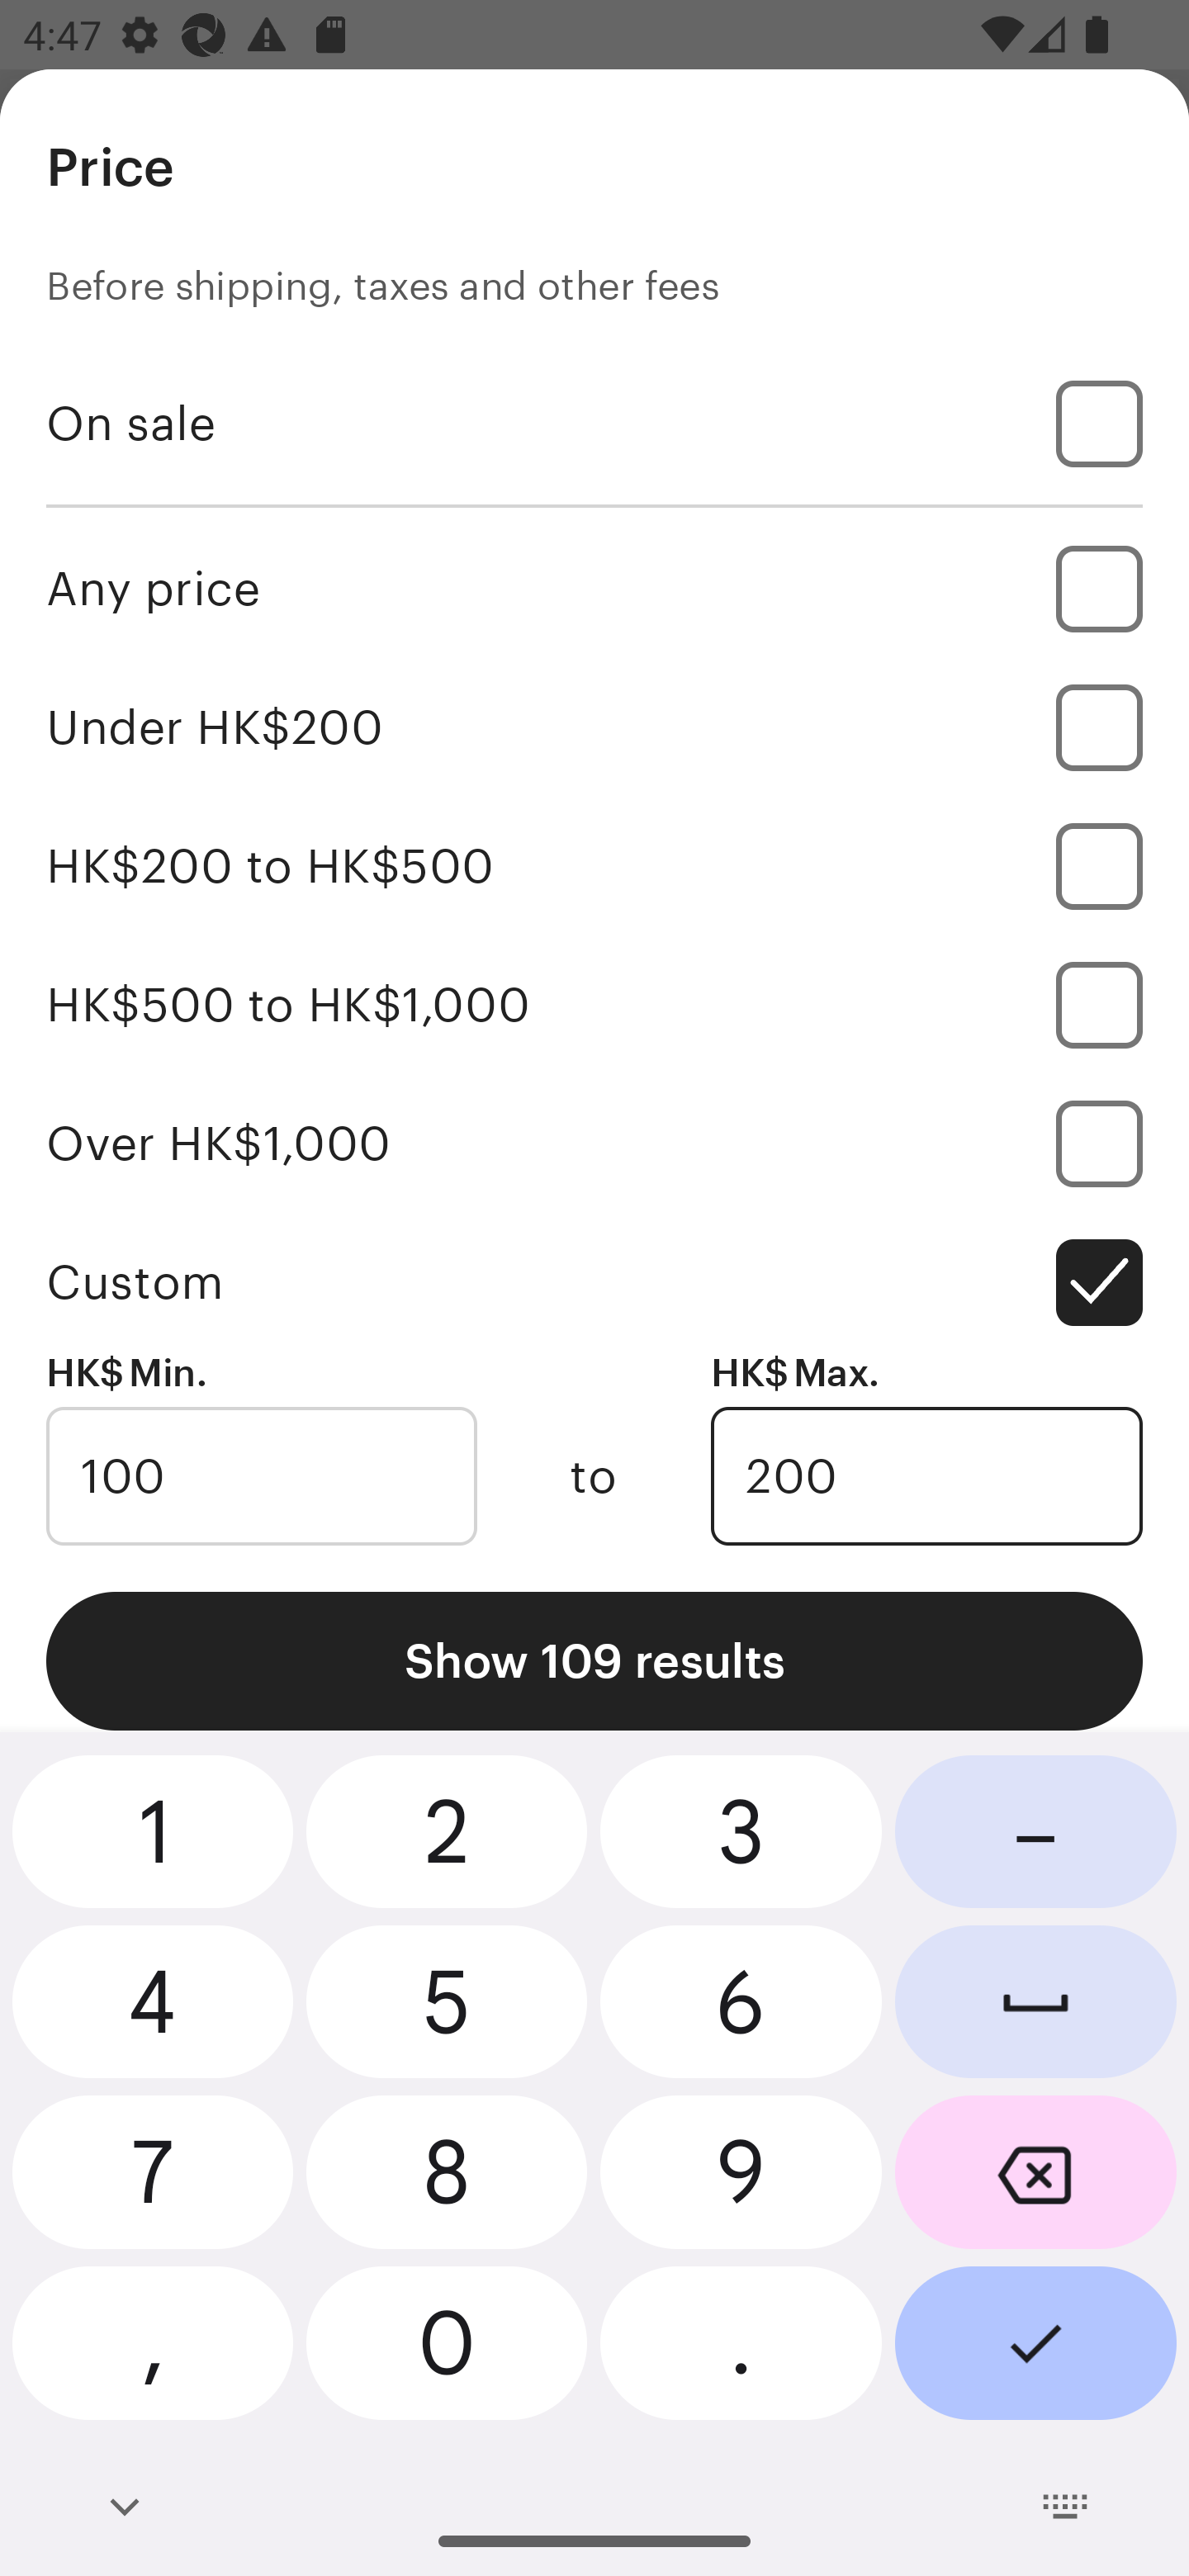 The width and height of the screenshot is (1189, 2576). I want to click on 200, so click(926, 1476).